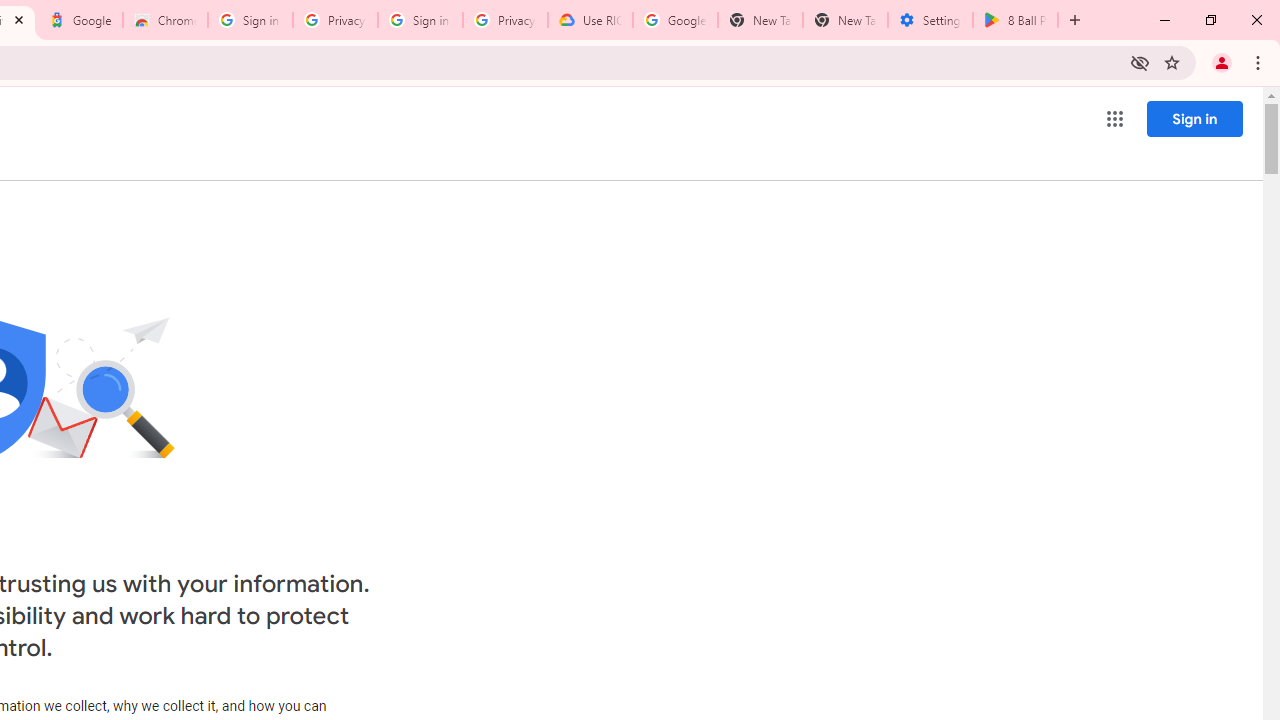 The height and width of the screenshot is (720, 1280). What do you see at coordinates (930, 20) in the screenshot?
I see `Settings - System` at bounding box center [930, 20].